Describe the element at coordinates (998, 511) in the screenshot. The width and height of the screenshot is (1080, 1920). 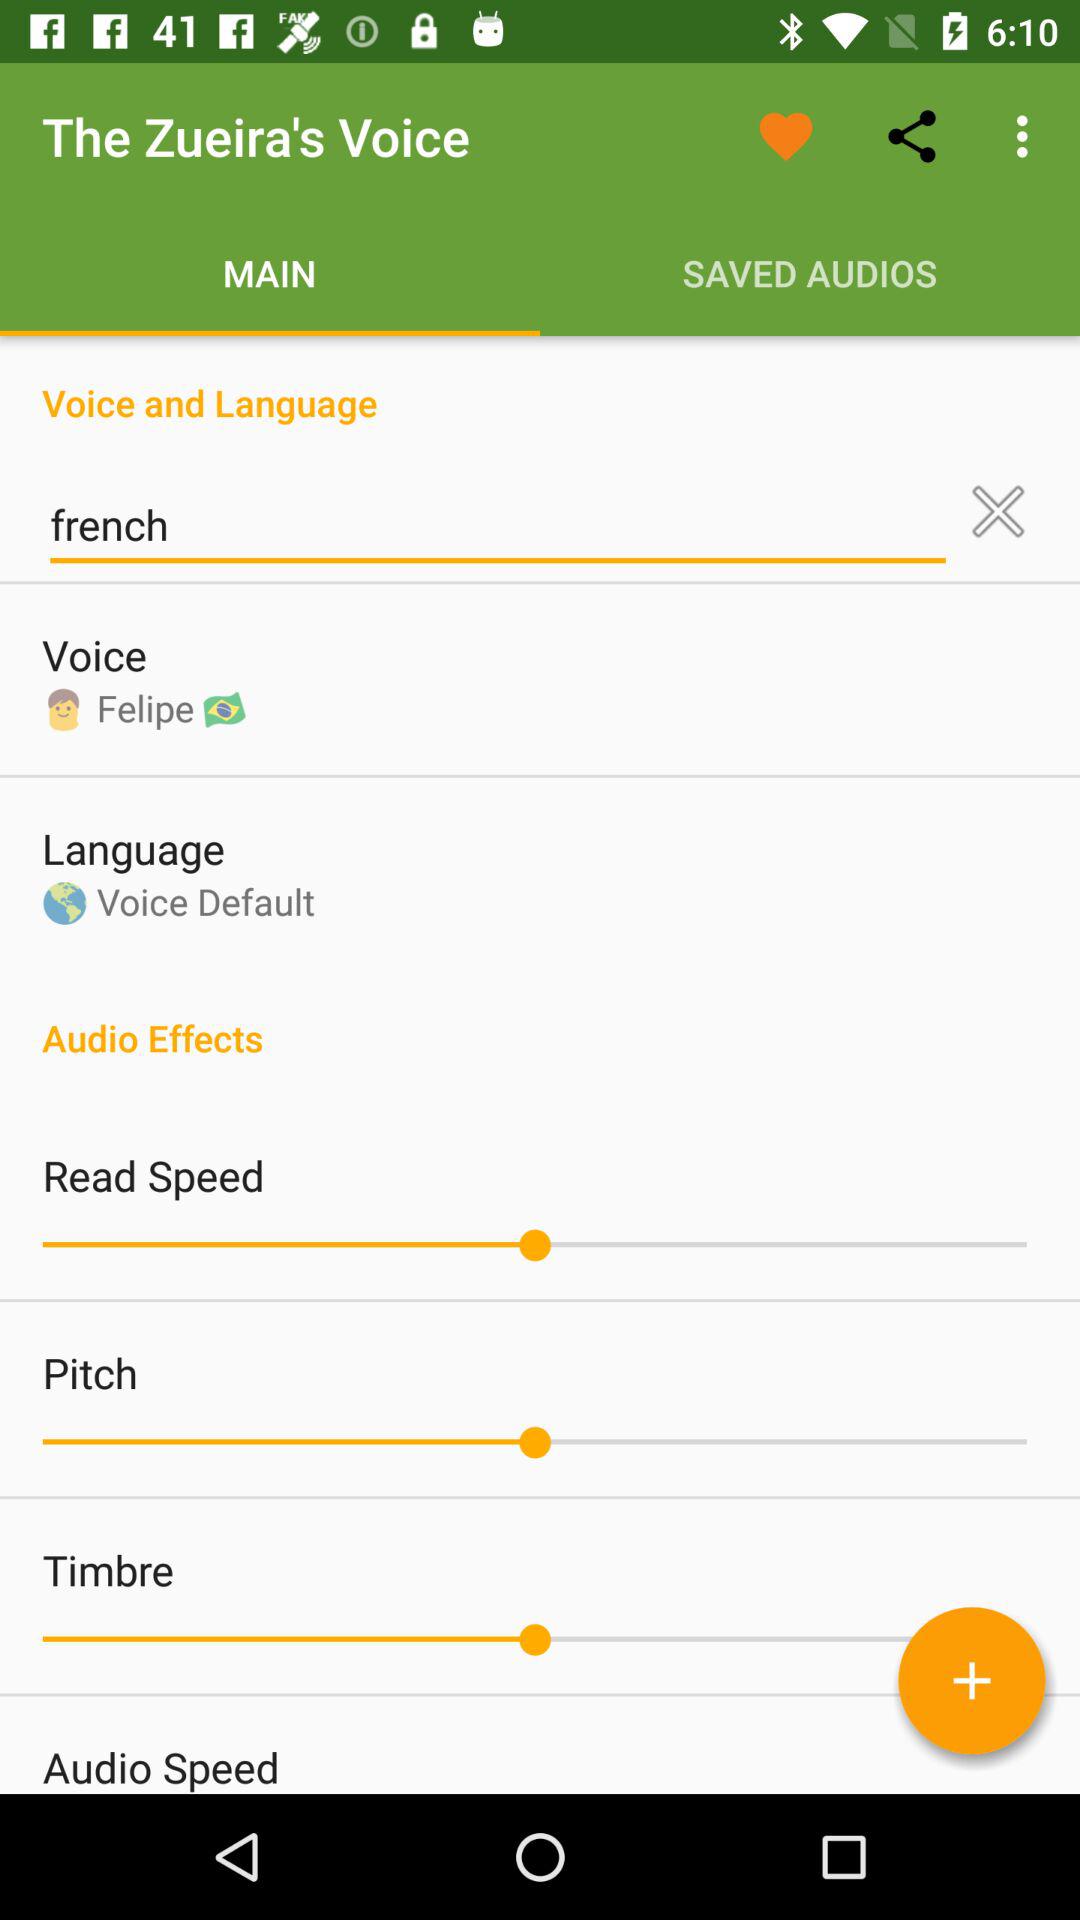
I see `turn off the icon next to french` at that location.